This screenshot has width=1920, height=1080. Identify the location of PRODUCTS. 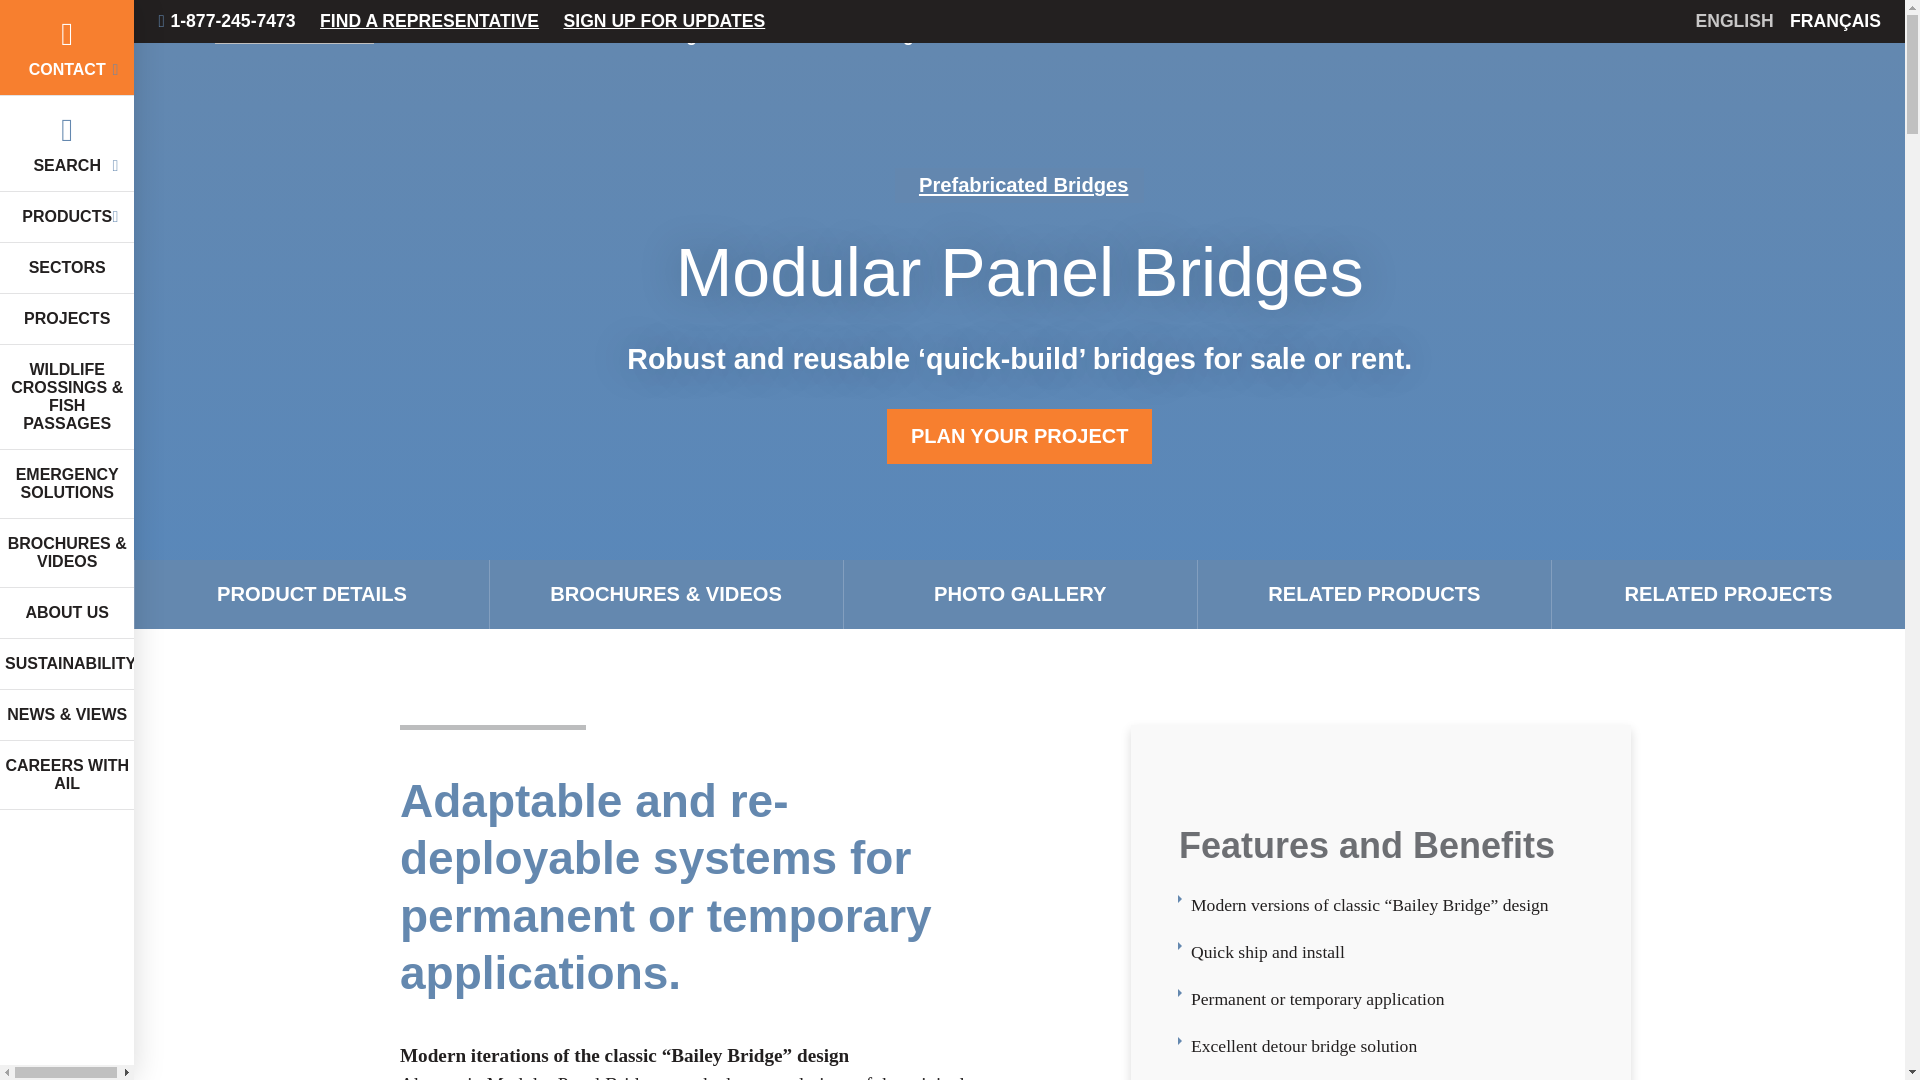
(67, 218).